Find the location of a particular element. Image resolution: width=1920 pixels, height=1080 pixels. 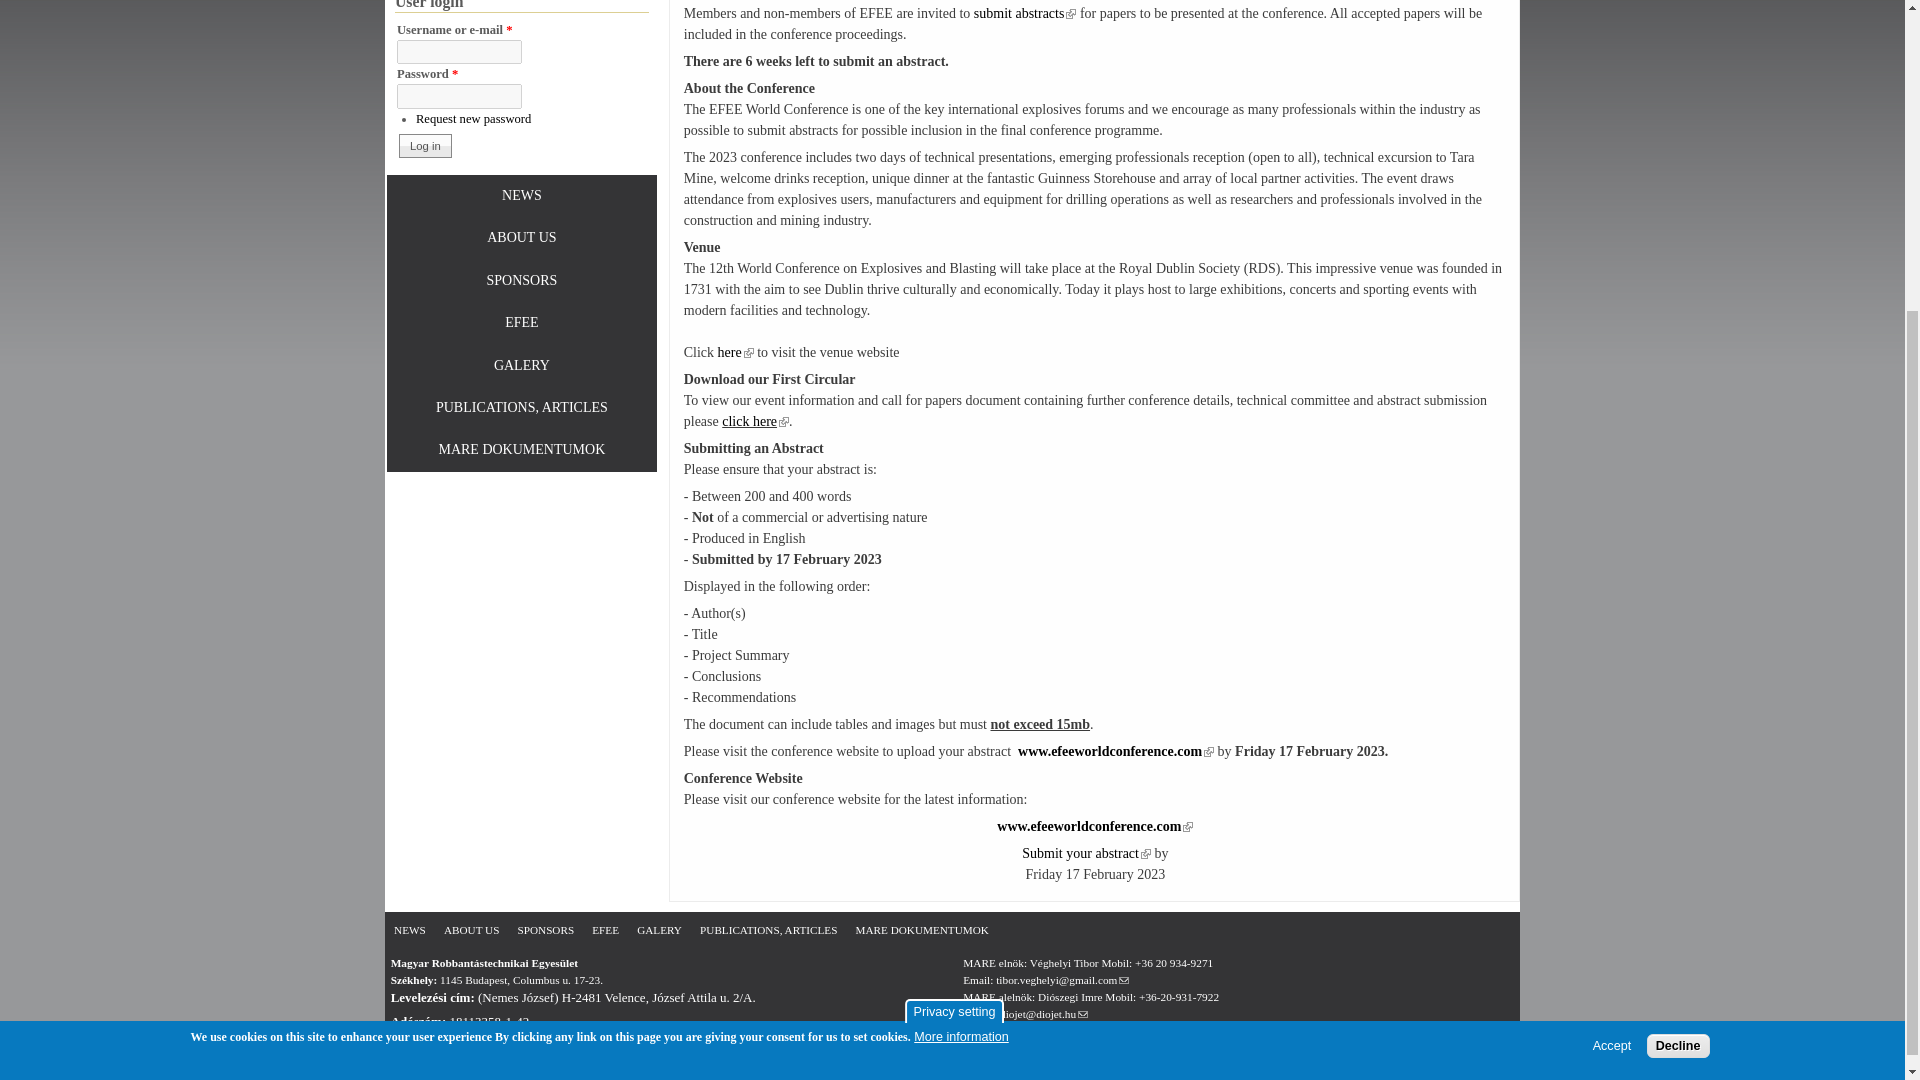

GALERY is located at coordinates (659, 930).